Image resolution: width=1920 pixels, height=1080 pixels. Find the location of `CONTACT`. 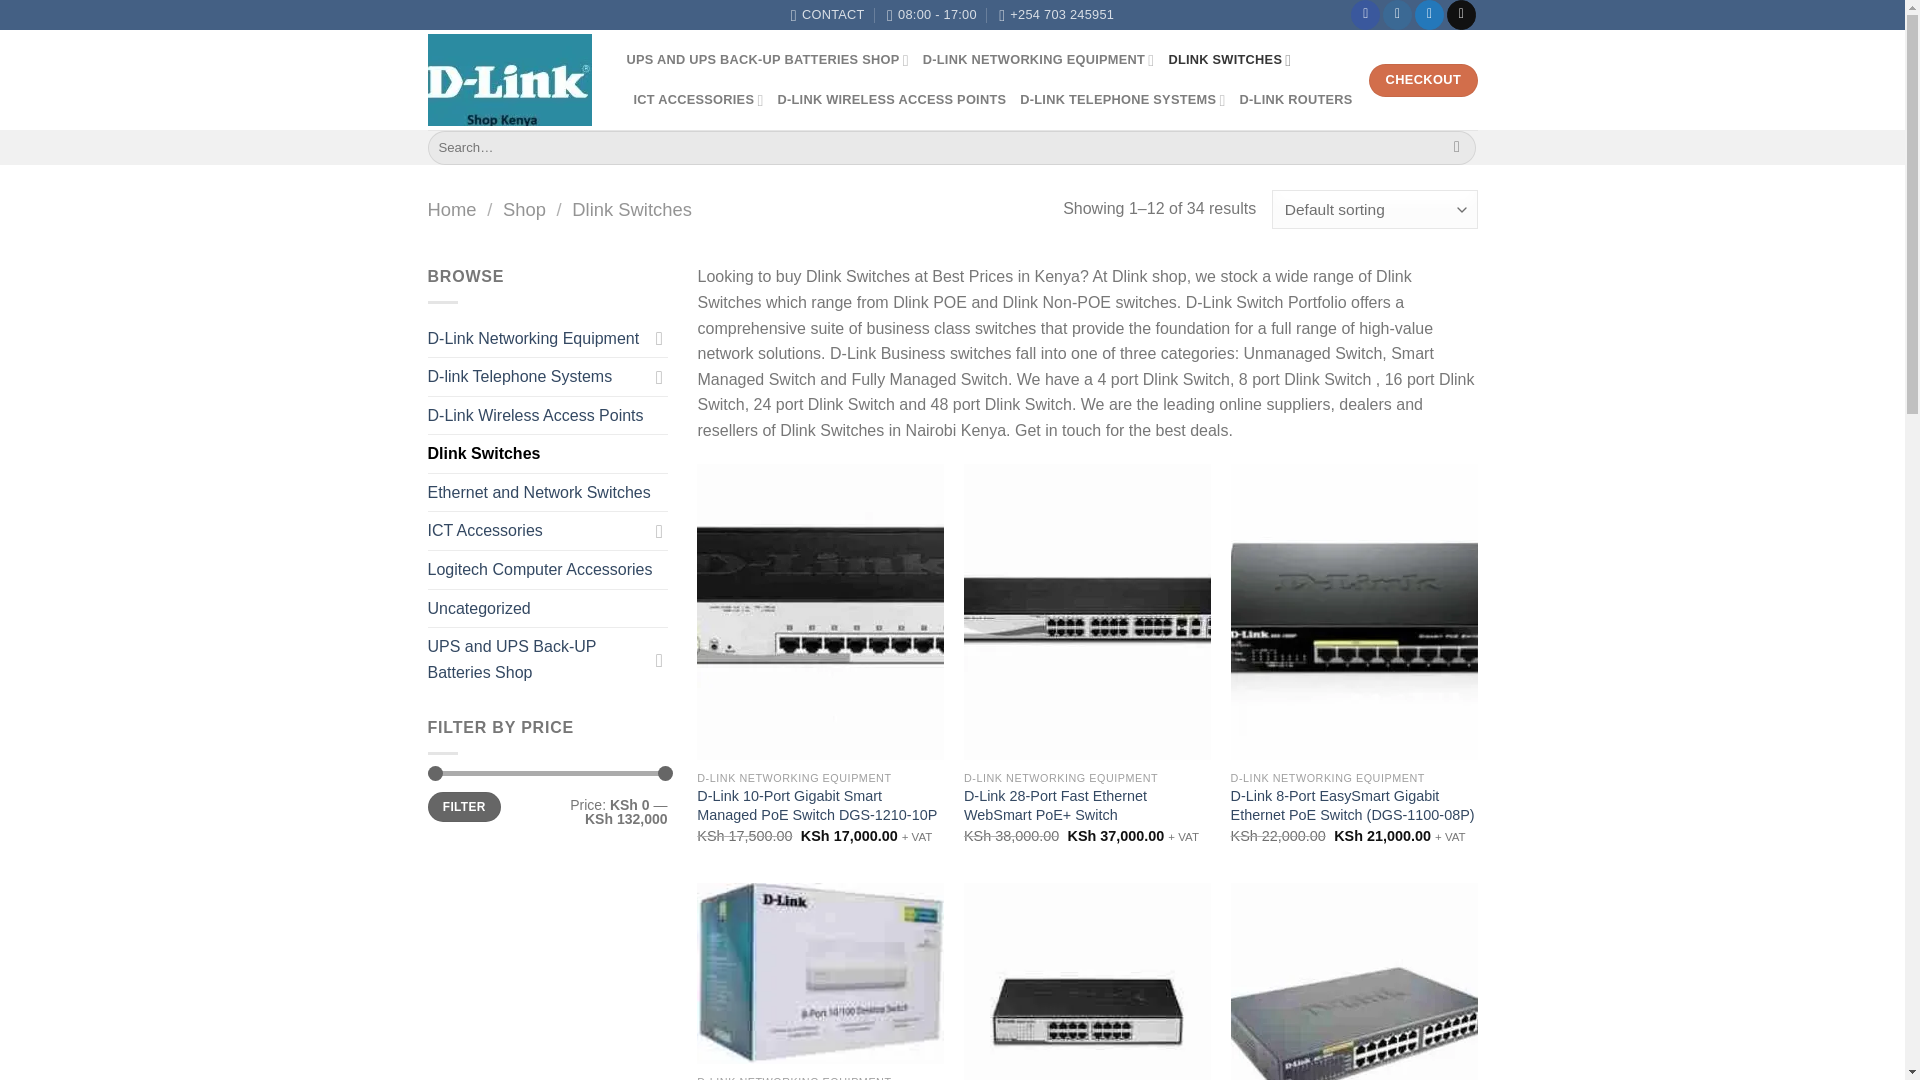

CONTACT is located at coordinates (828, 15).